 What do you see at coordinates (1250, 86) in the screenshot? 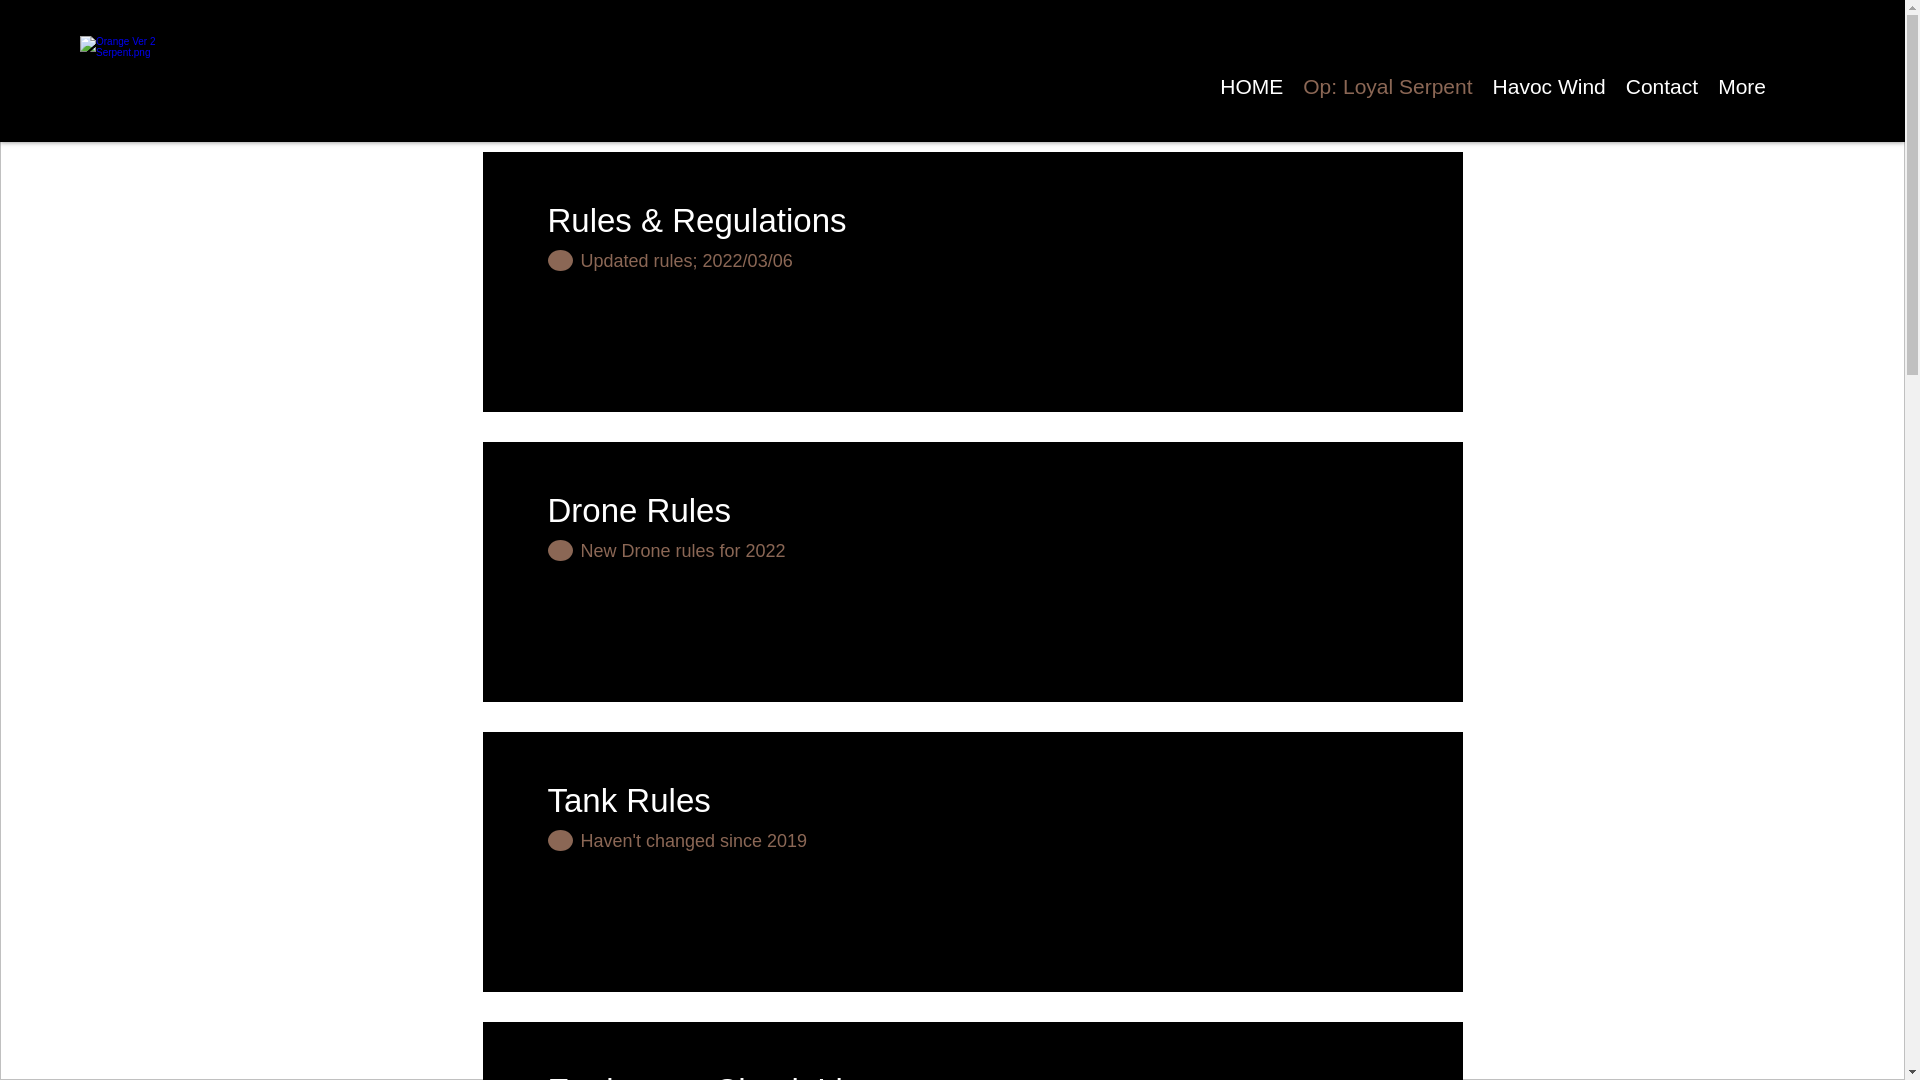
I see `HOME` at bounding box center [1250, 86].